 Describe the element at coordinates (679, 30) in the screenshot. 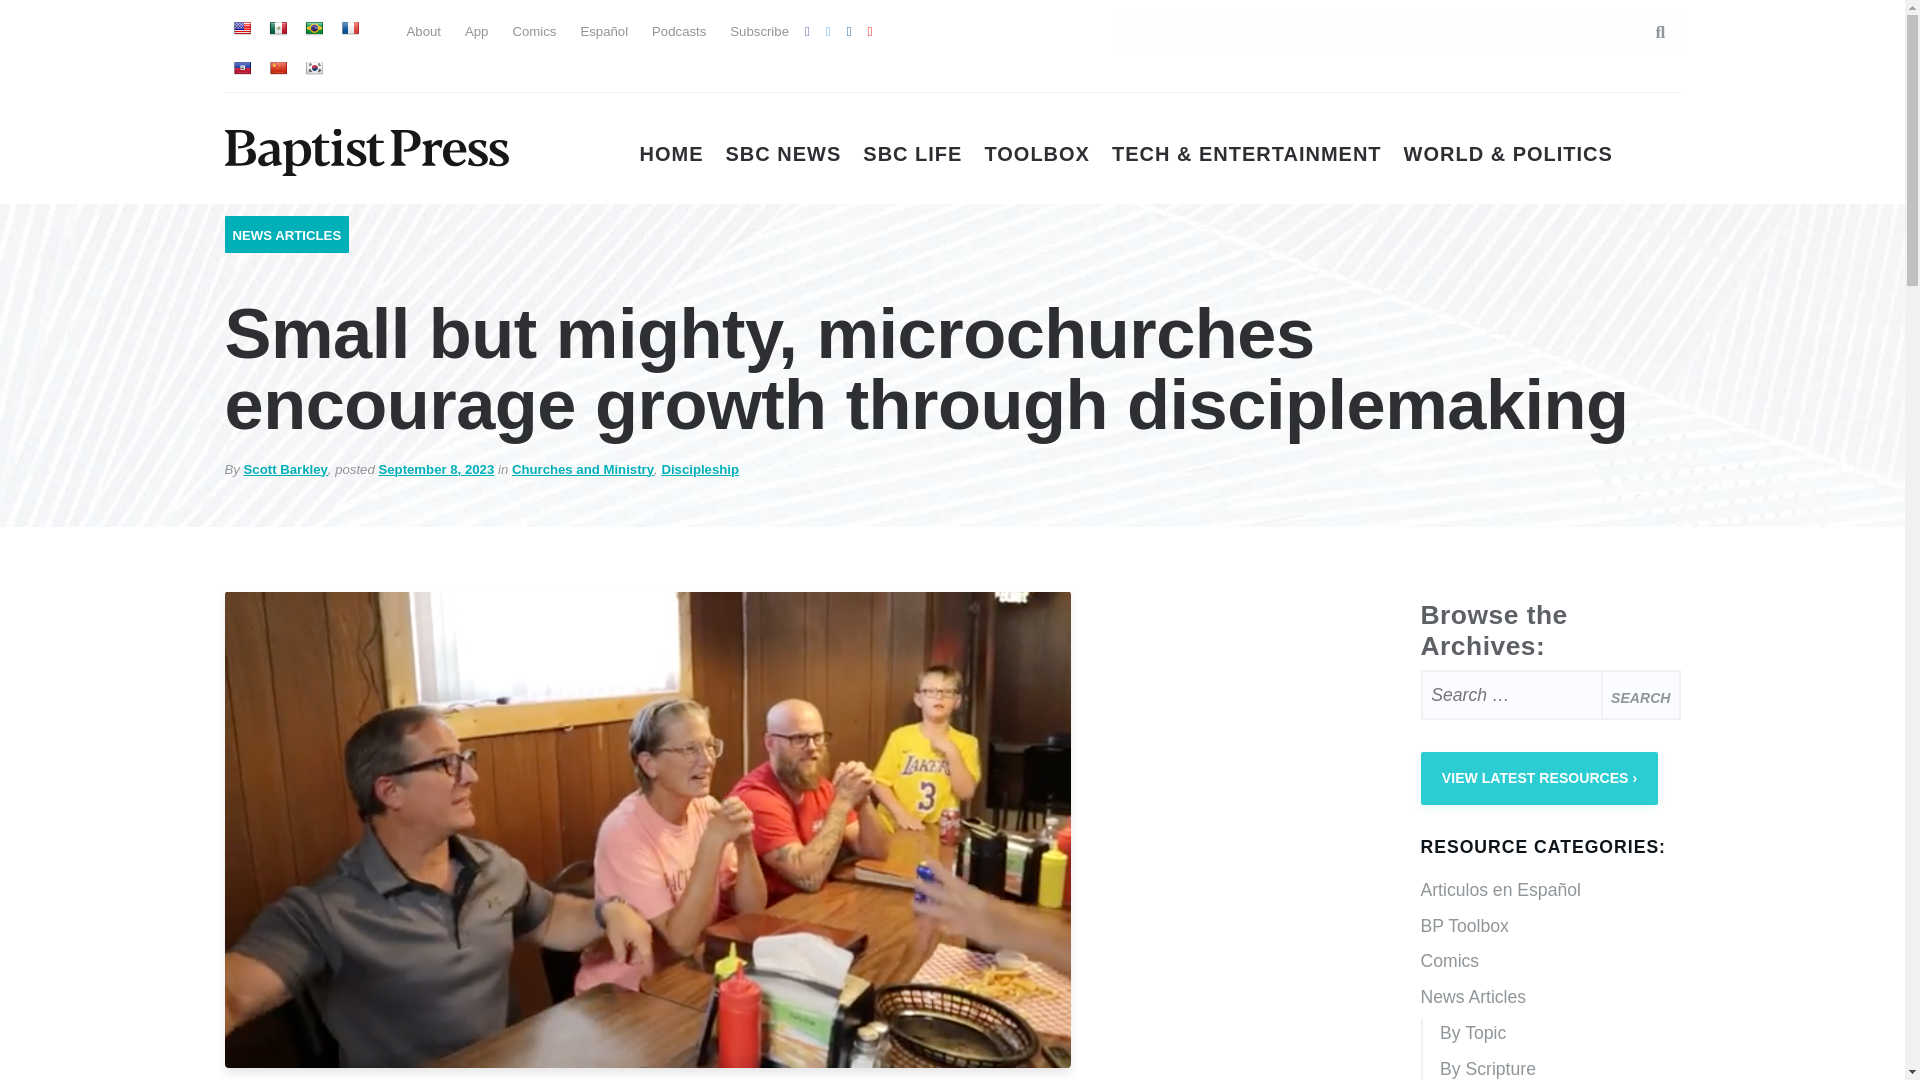

I see `Podcasts` at that location.